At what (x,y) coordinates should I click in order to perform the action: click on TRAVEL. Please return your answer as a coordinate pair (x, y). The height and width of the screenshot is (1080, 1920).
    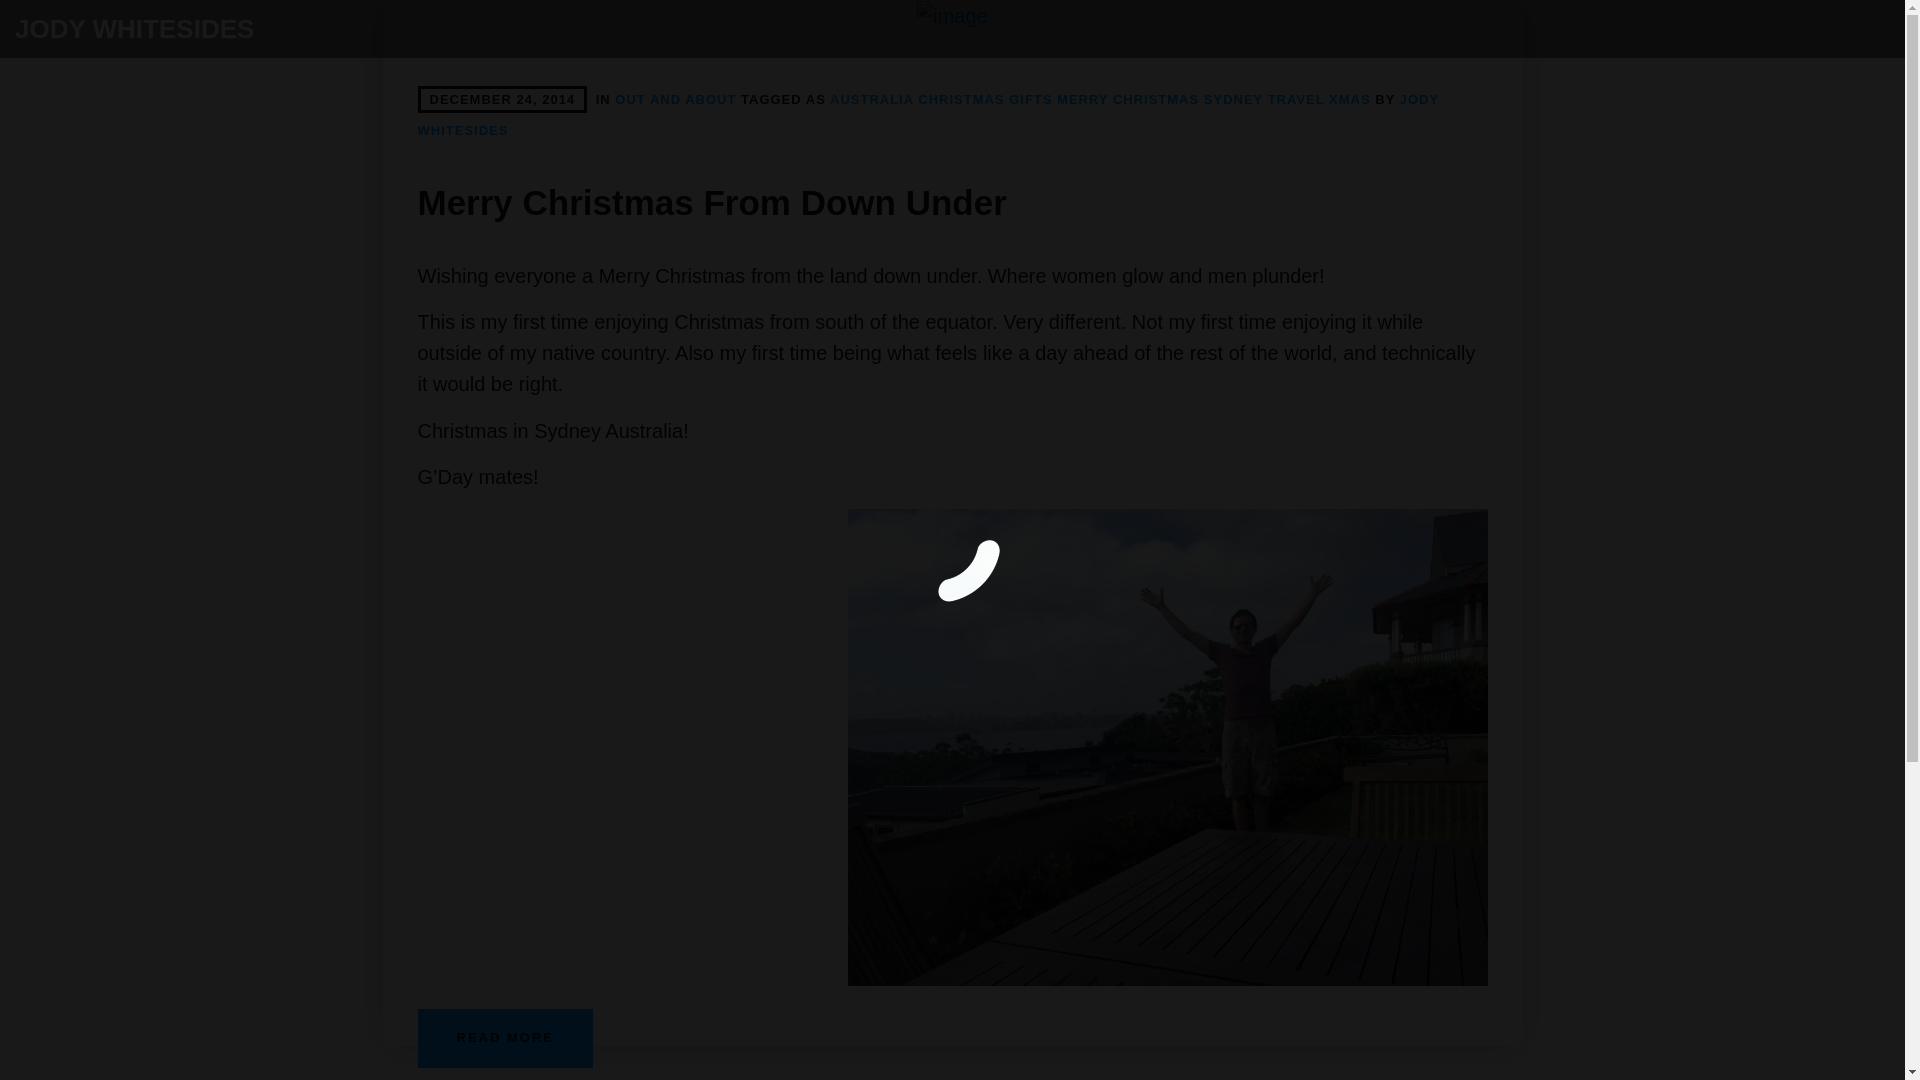
    Looking at the image, I should click on (1296, 98).